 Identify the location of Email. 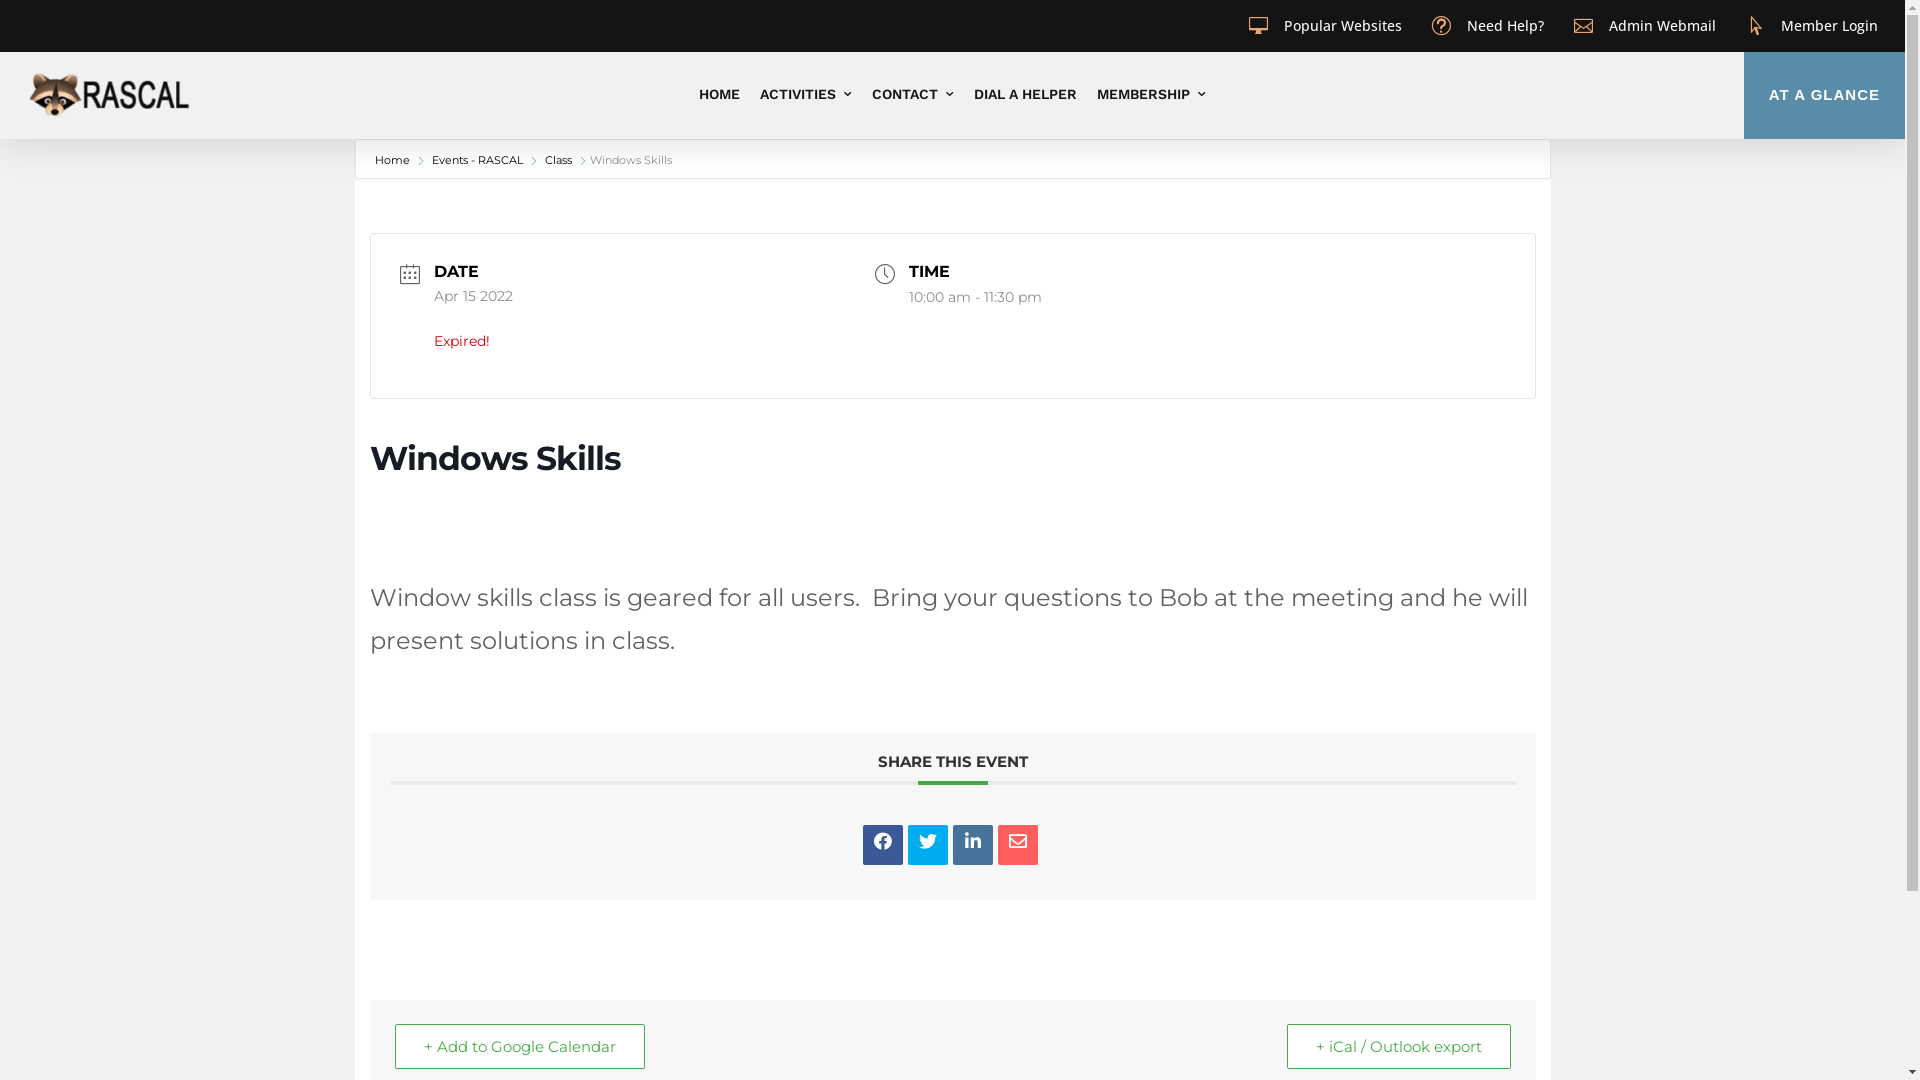
(1018, 845).